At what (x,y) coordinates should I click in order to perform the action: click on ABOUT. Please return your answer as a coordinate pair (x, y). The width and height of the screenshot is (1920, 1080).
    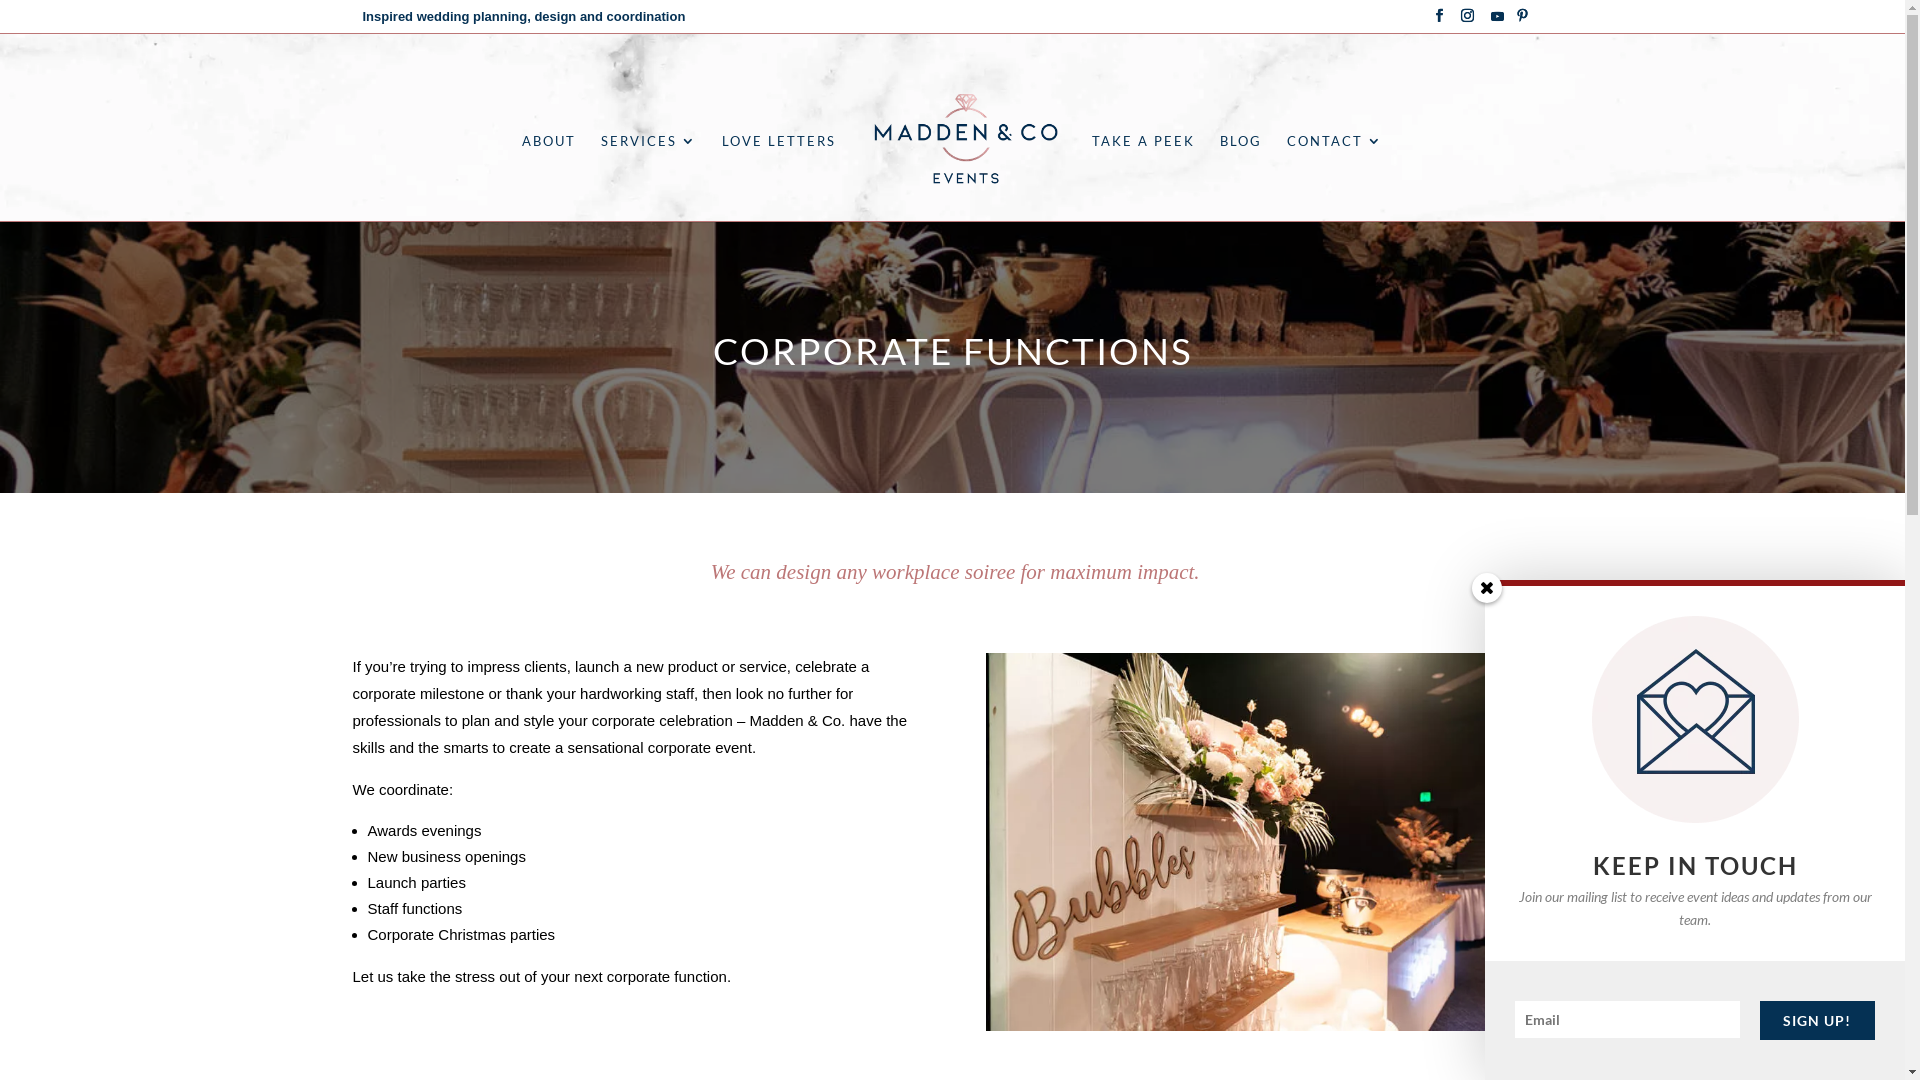
    Looking at the image, I should click on (549, 178).